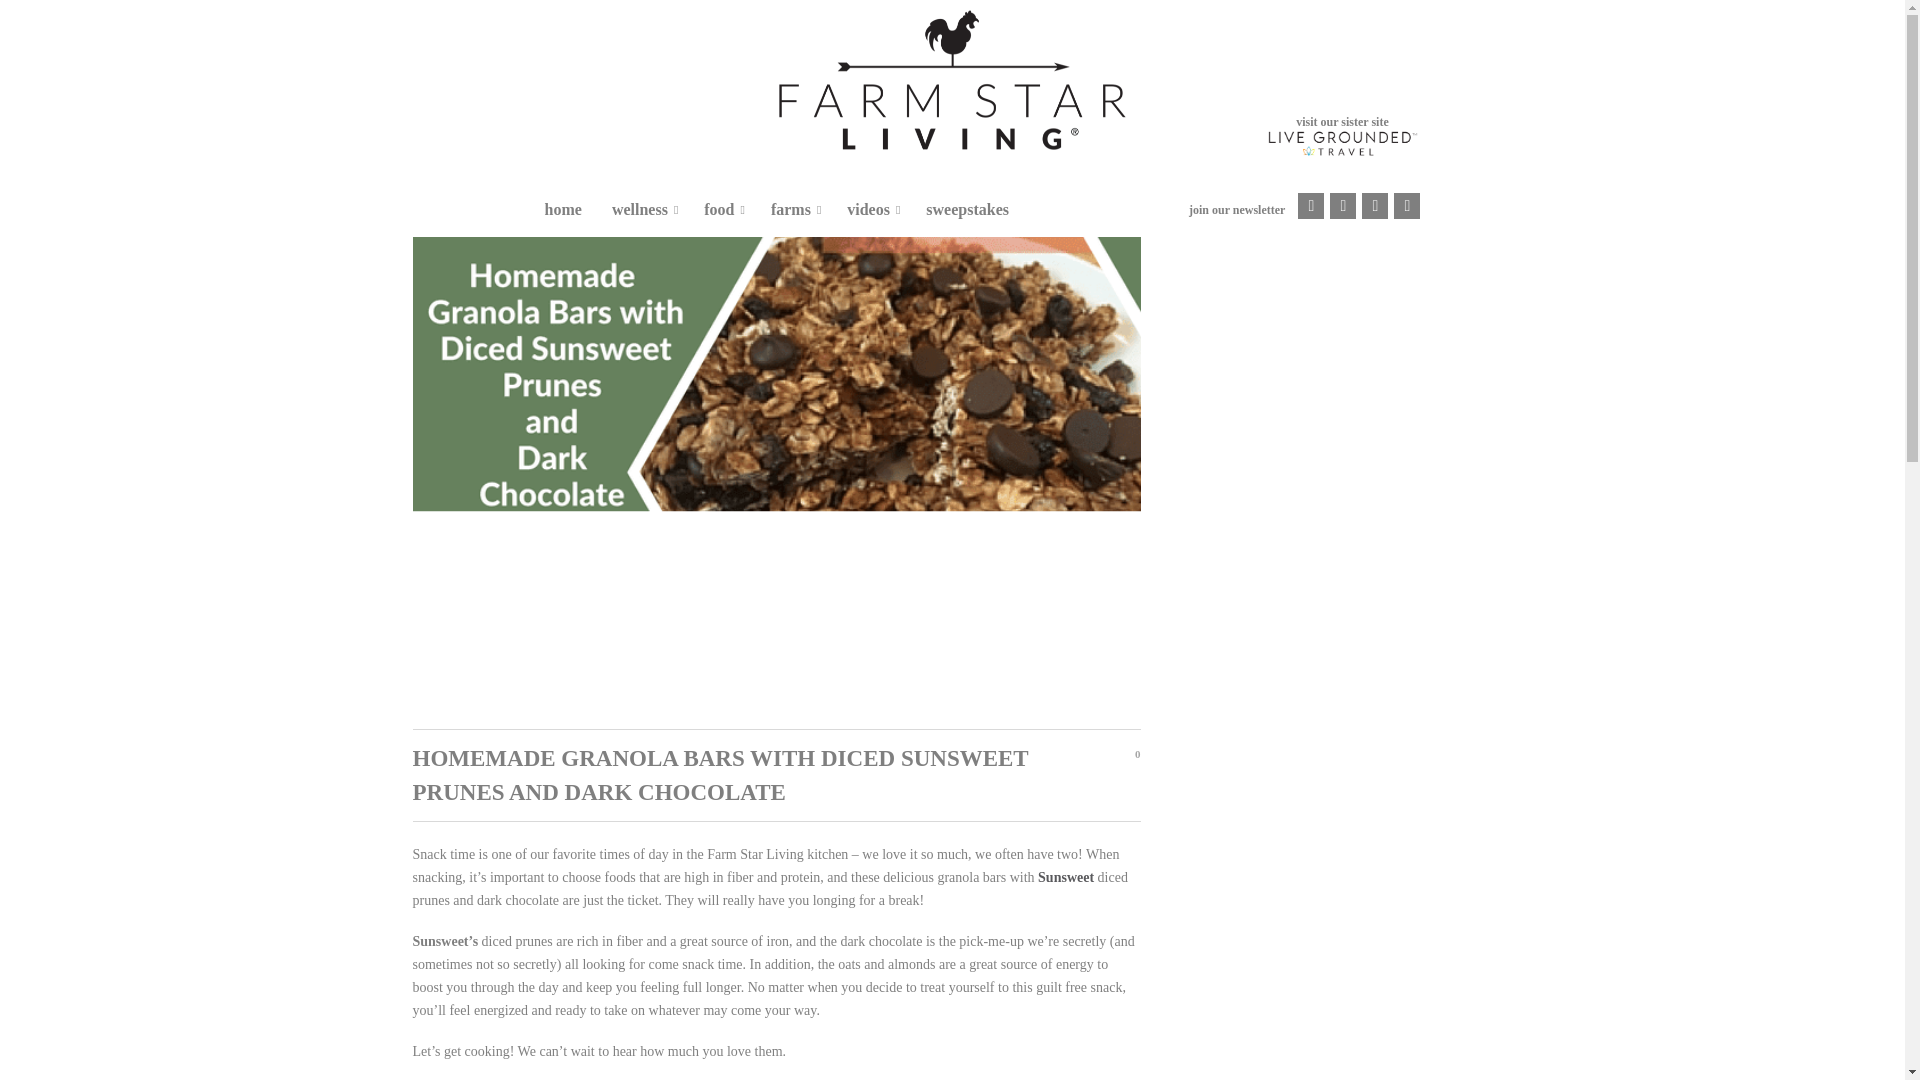  What do you see at coordinates (1374, 206) in the screenshot?
I see `Pinterest` at bounding box center [1374, 206].